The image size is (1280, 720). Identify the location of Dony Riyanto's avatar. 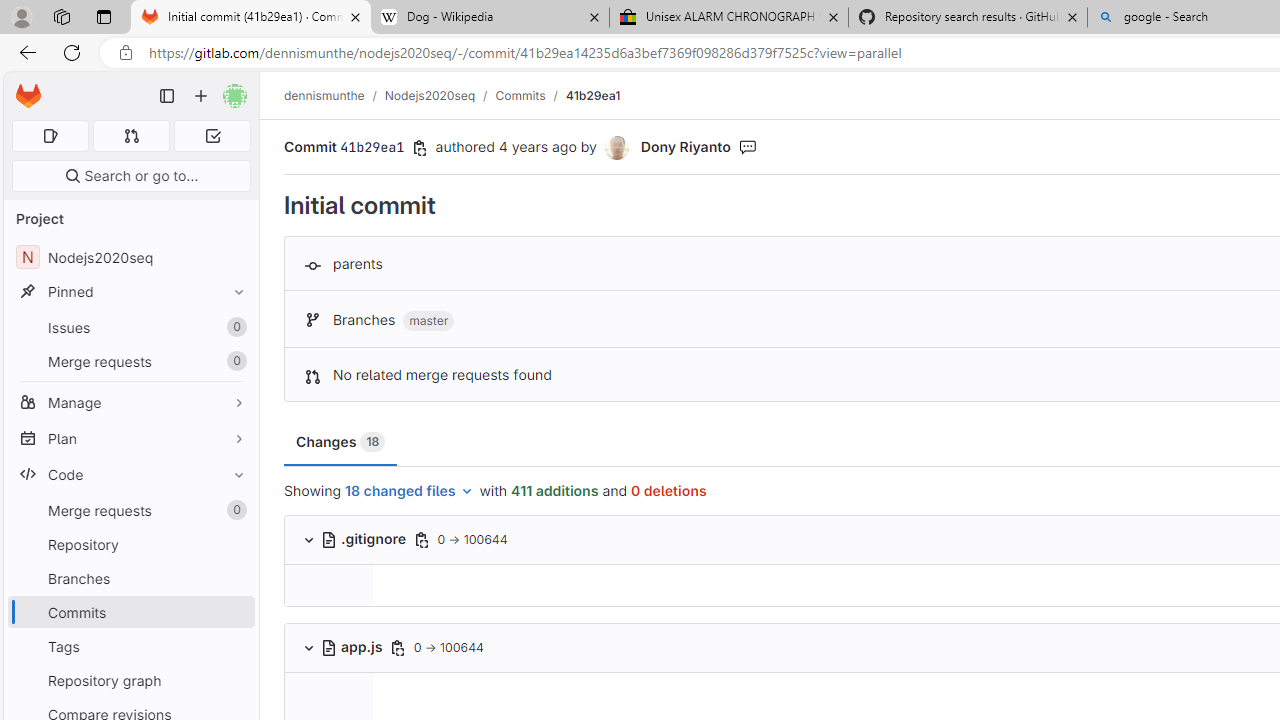
(616, 148).